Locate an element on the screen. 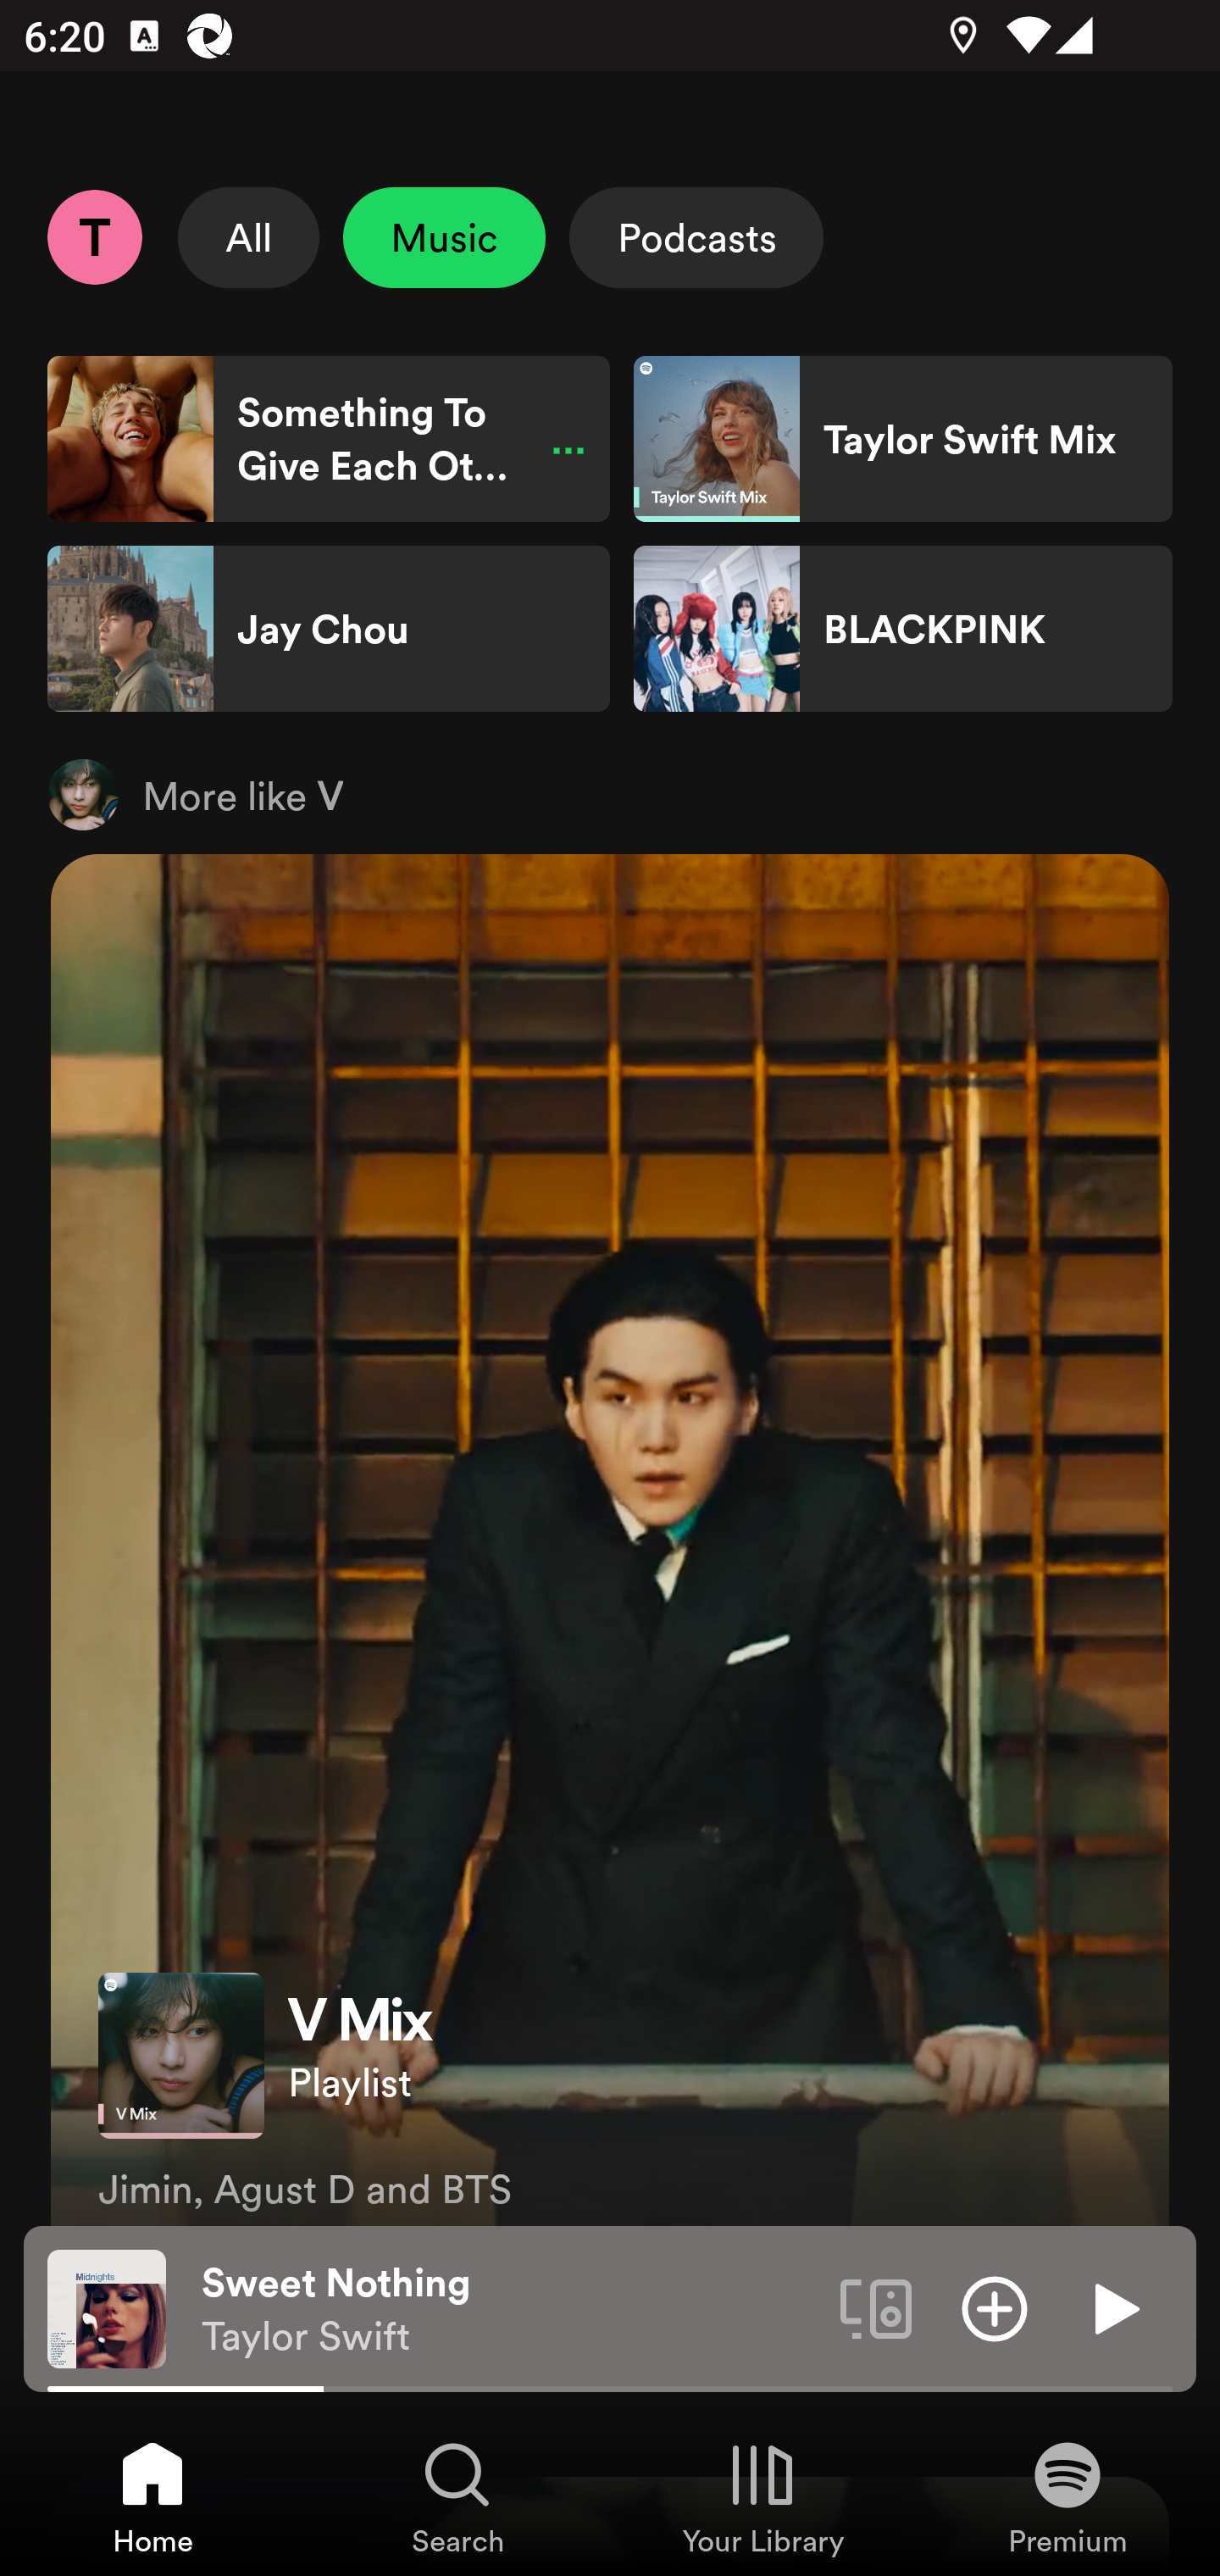 The image size is (1220, 2576). Your Library, Tab 3 of 4 Your Library Your Library is located at coordinates (762, 2496).